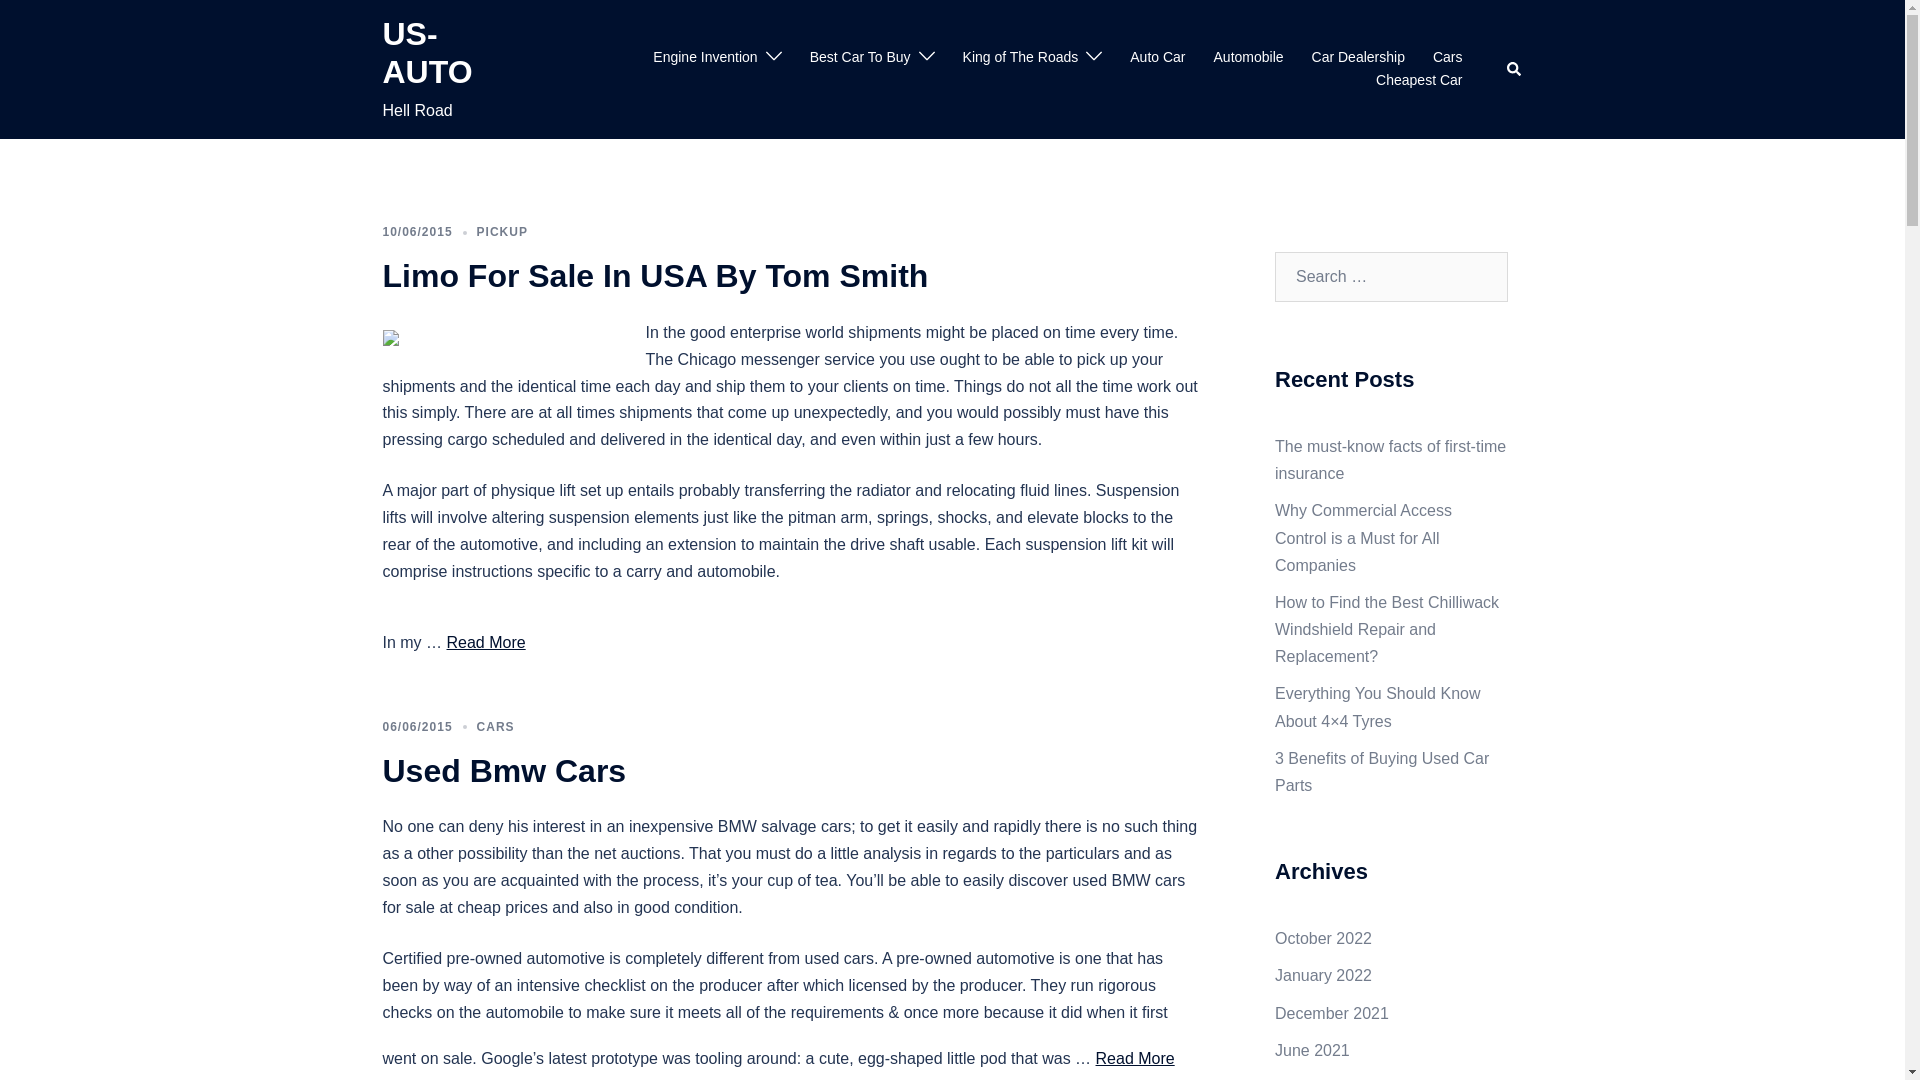 This screenshot has height=1080, width=1920. Describe the element at coordinates (1248, 58) in the screenshot. I see `Automobile` at that location.